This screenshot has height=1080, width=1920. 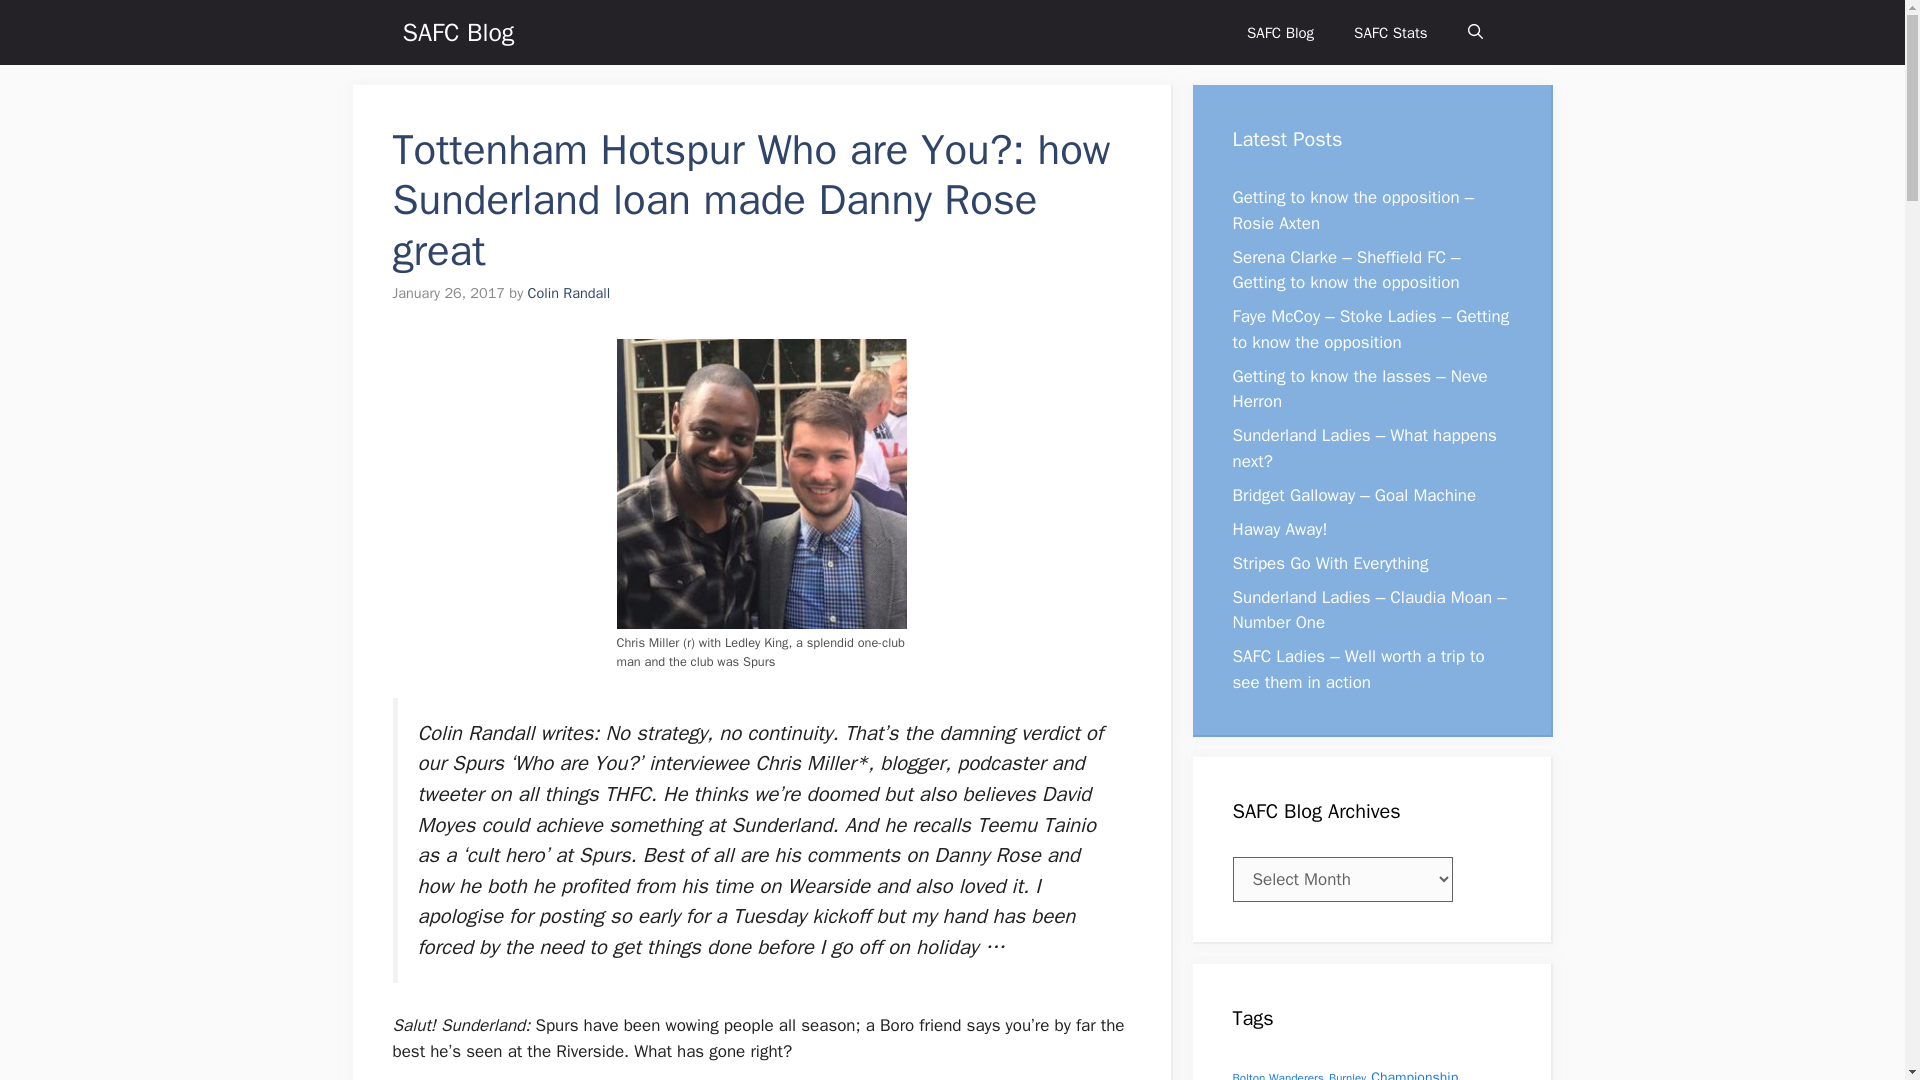 What do you see at coordinates (1277, 1076) in the screenshot?
I see `Bolton Wanderers` at bounding box center [1277, 1076].